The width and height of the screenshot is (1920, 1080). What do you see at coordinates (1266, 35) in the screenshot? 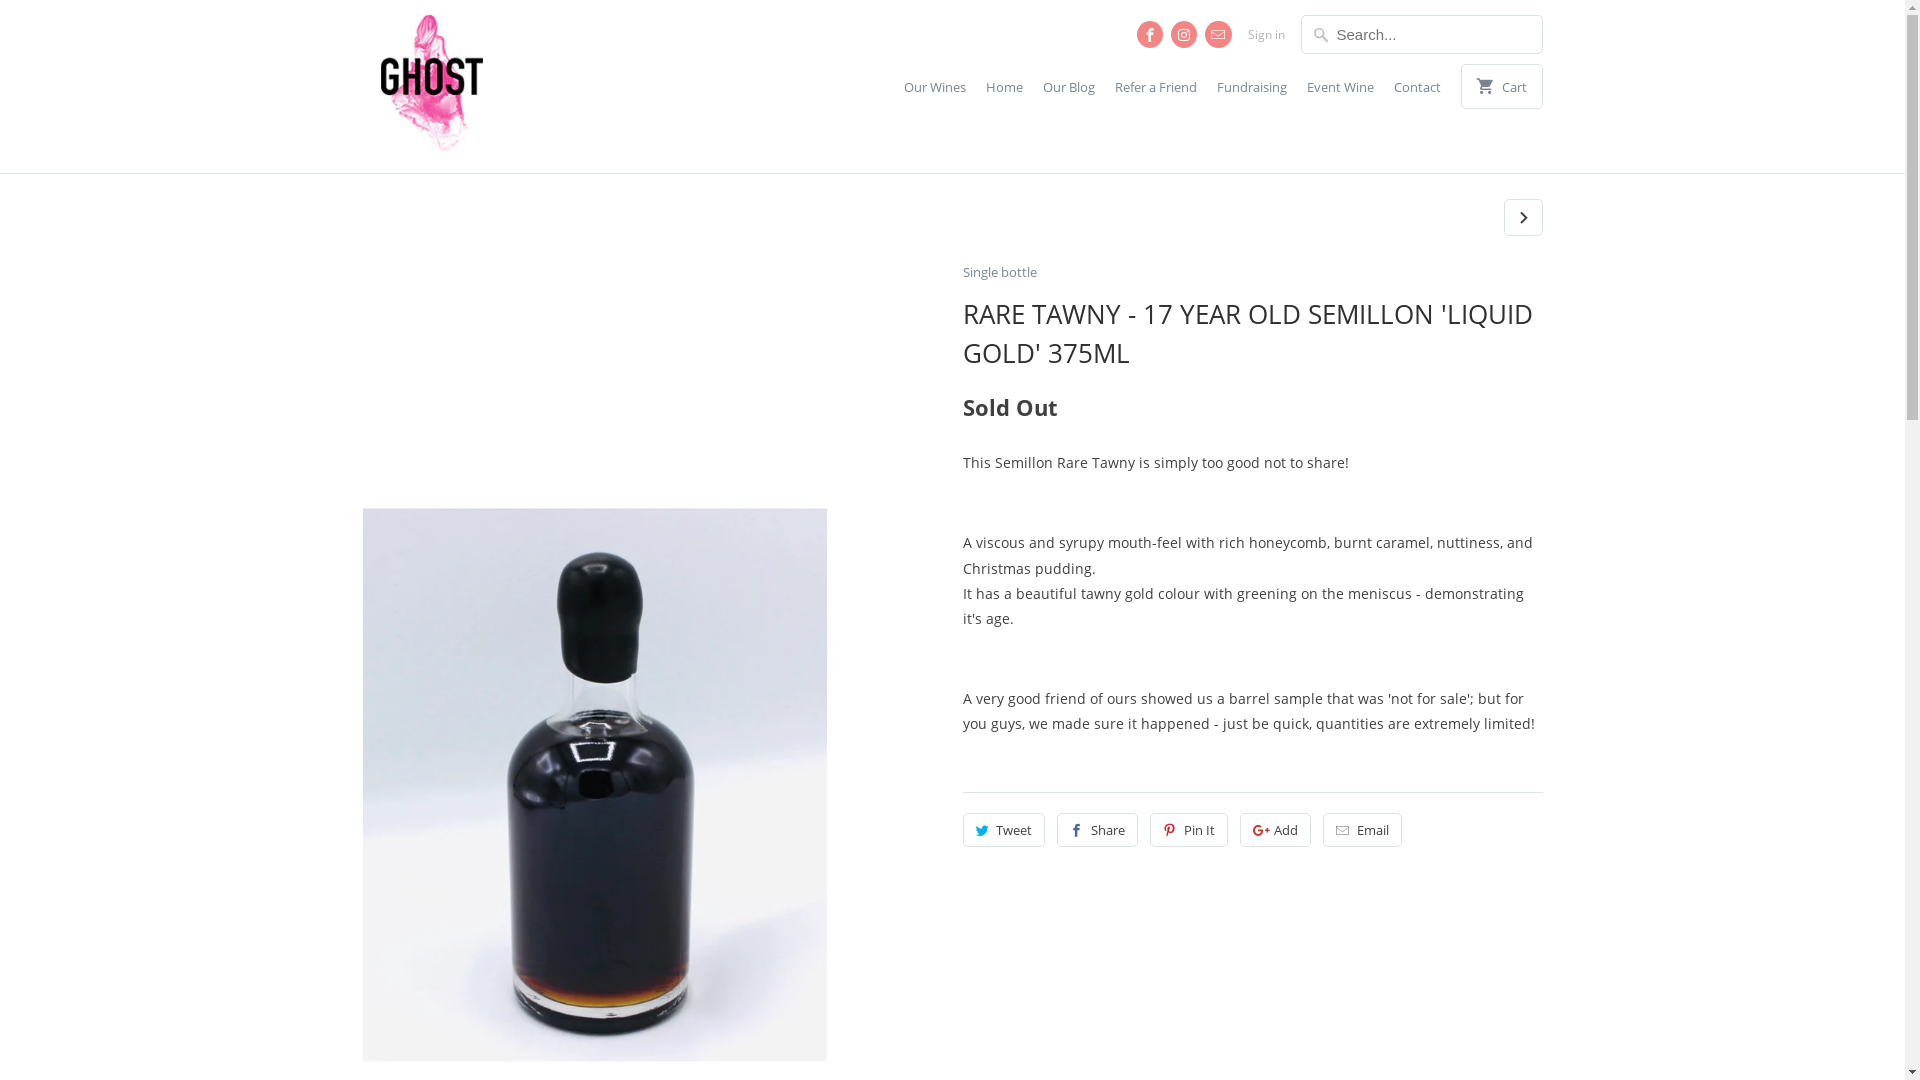
I see `Sign in` at bounding box center [1266, 35].